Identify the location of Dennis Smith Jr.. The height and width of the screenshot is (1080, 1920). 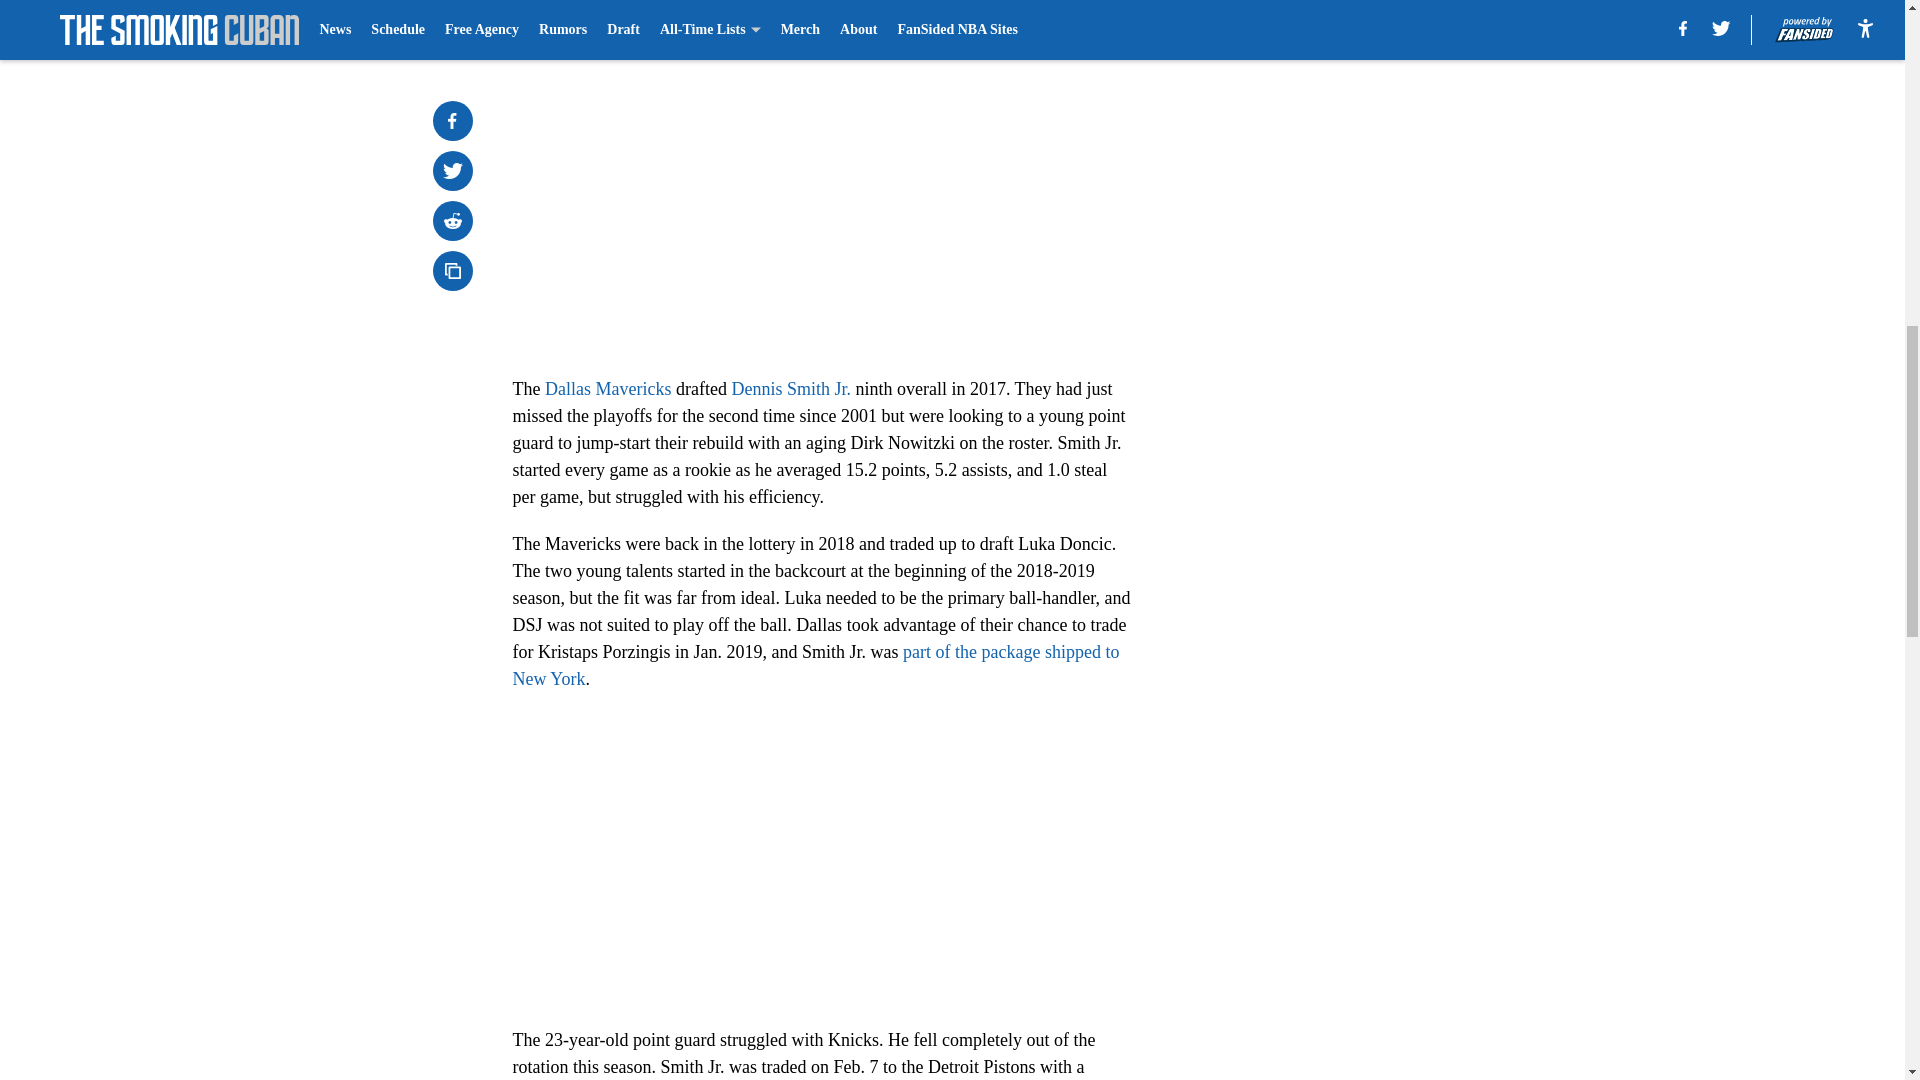
(790, 388).